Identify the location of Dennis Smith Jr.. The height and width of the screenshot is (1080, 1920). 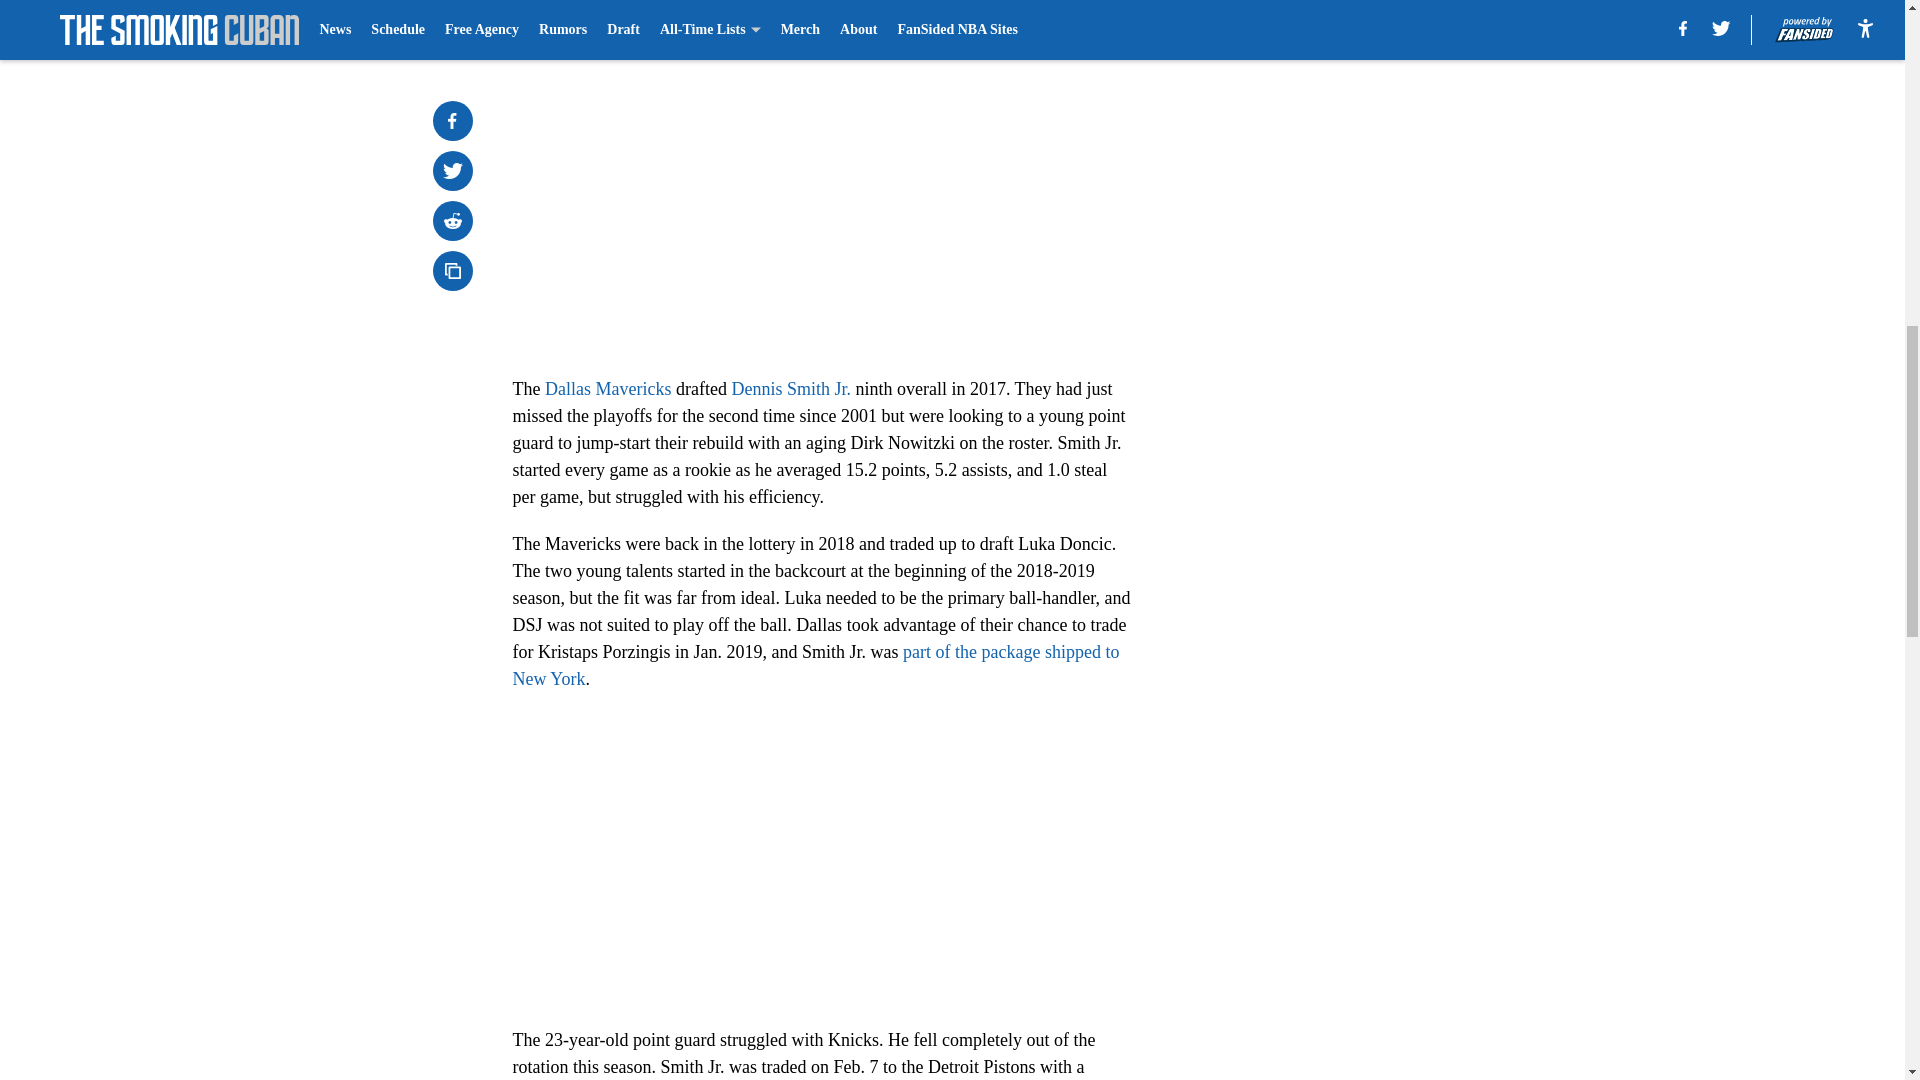
(790, 388).